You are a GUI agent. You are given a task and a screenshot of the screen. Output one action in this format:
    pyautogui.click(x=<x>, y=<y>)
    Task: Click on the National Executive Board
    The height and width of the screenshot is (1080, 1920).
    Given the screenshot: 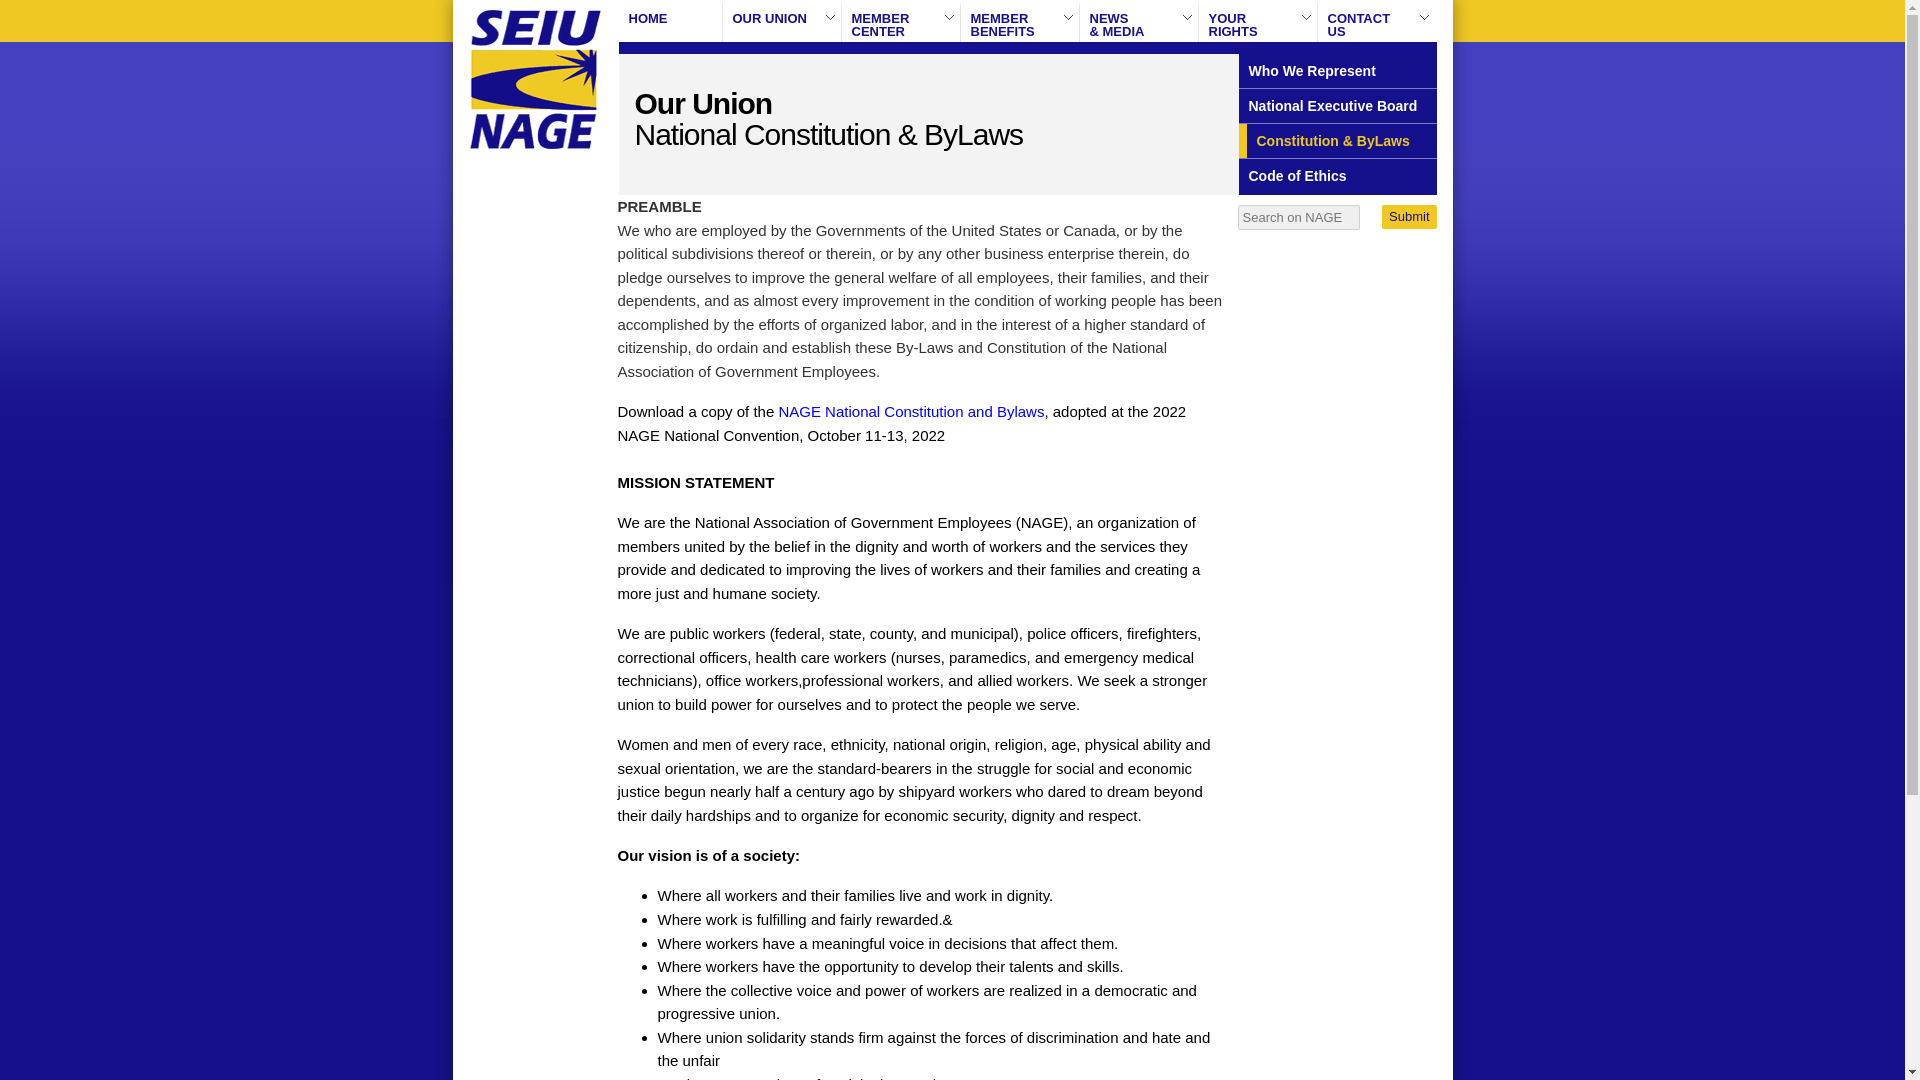 What is the action you would take?
    pyautogui.click(x=1020, y=21)
    